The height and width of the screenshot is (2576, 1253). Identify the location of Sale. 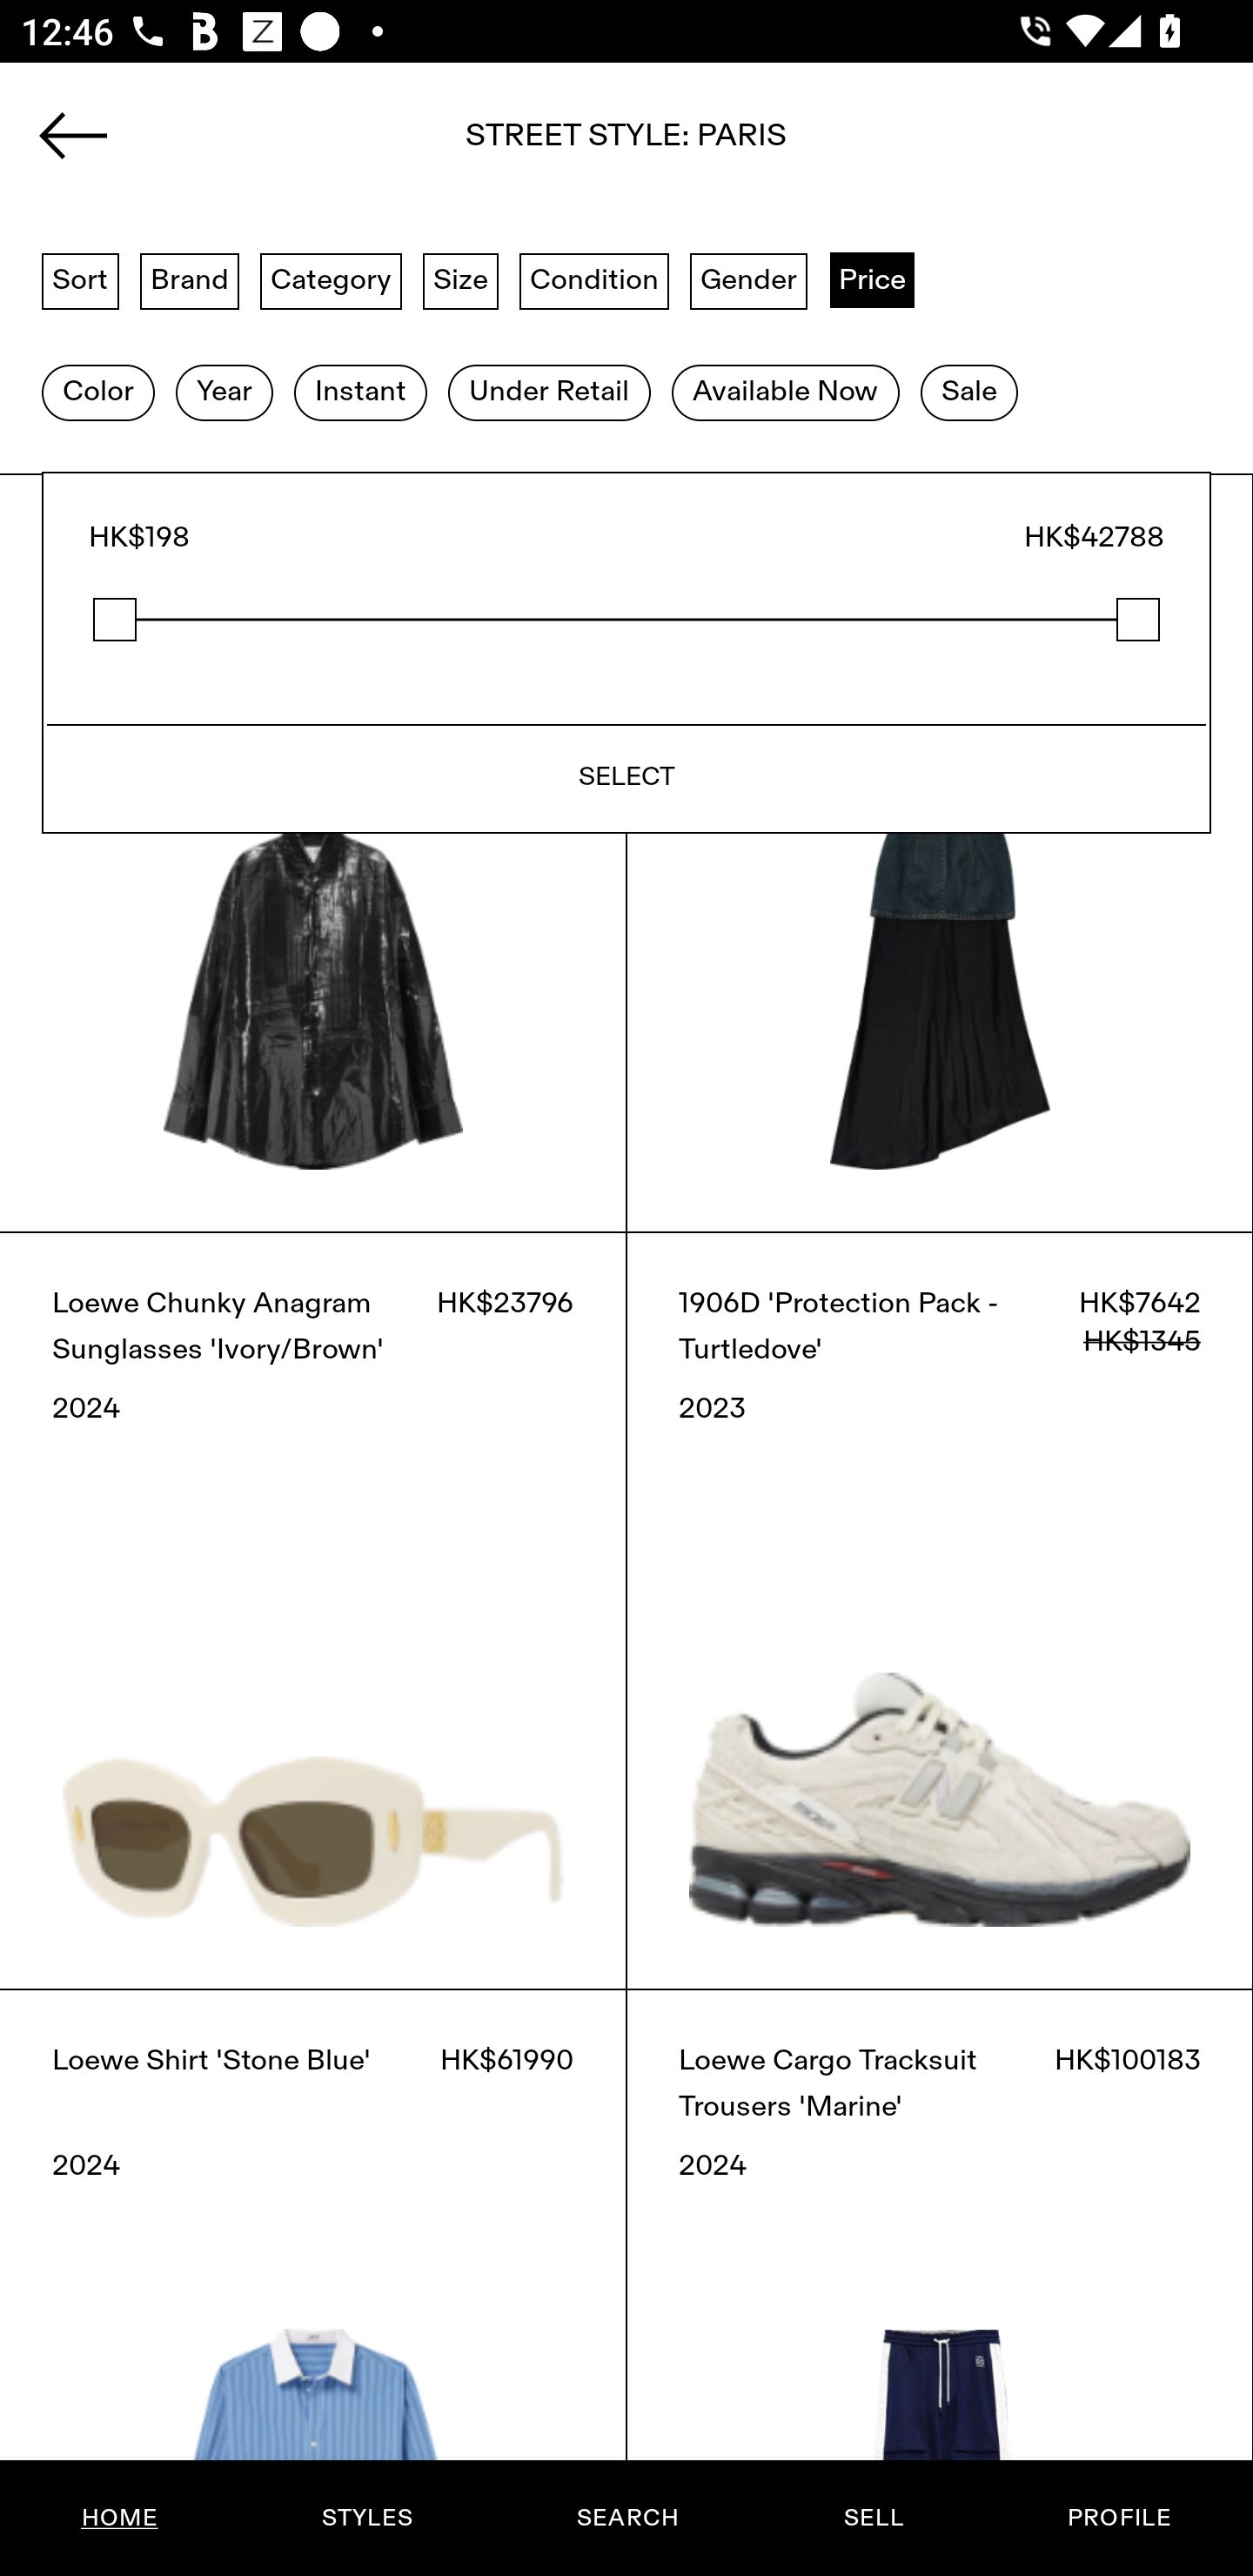
(969, 392).